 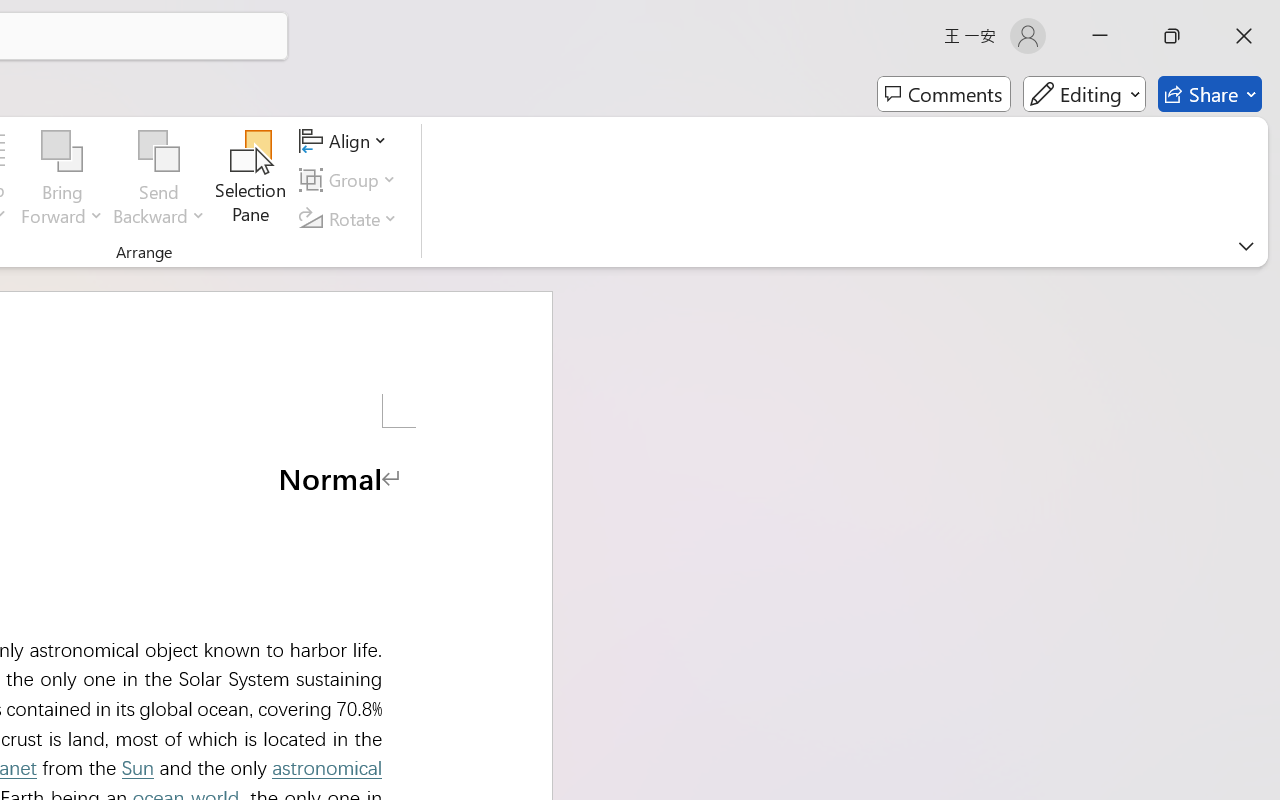 What do you see at coordinates (251, 180) in the screenshot?
I see `Selection Pane...` at bounding box center [251, 180].